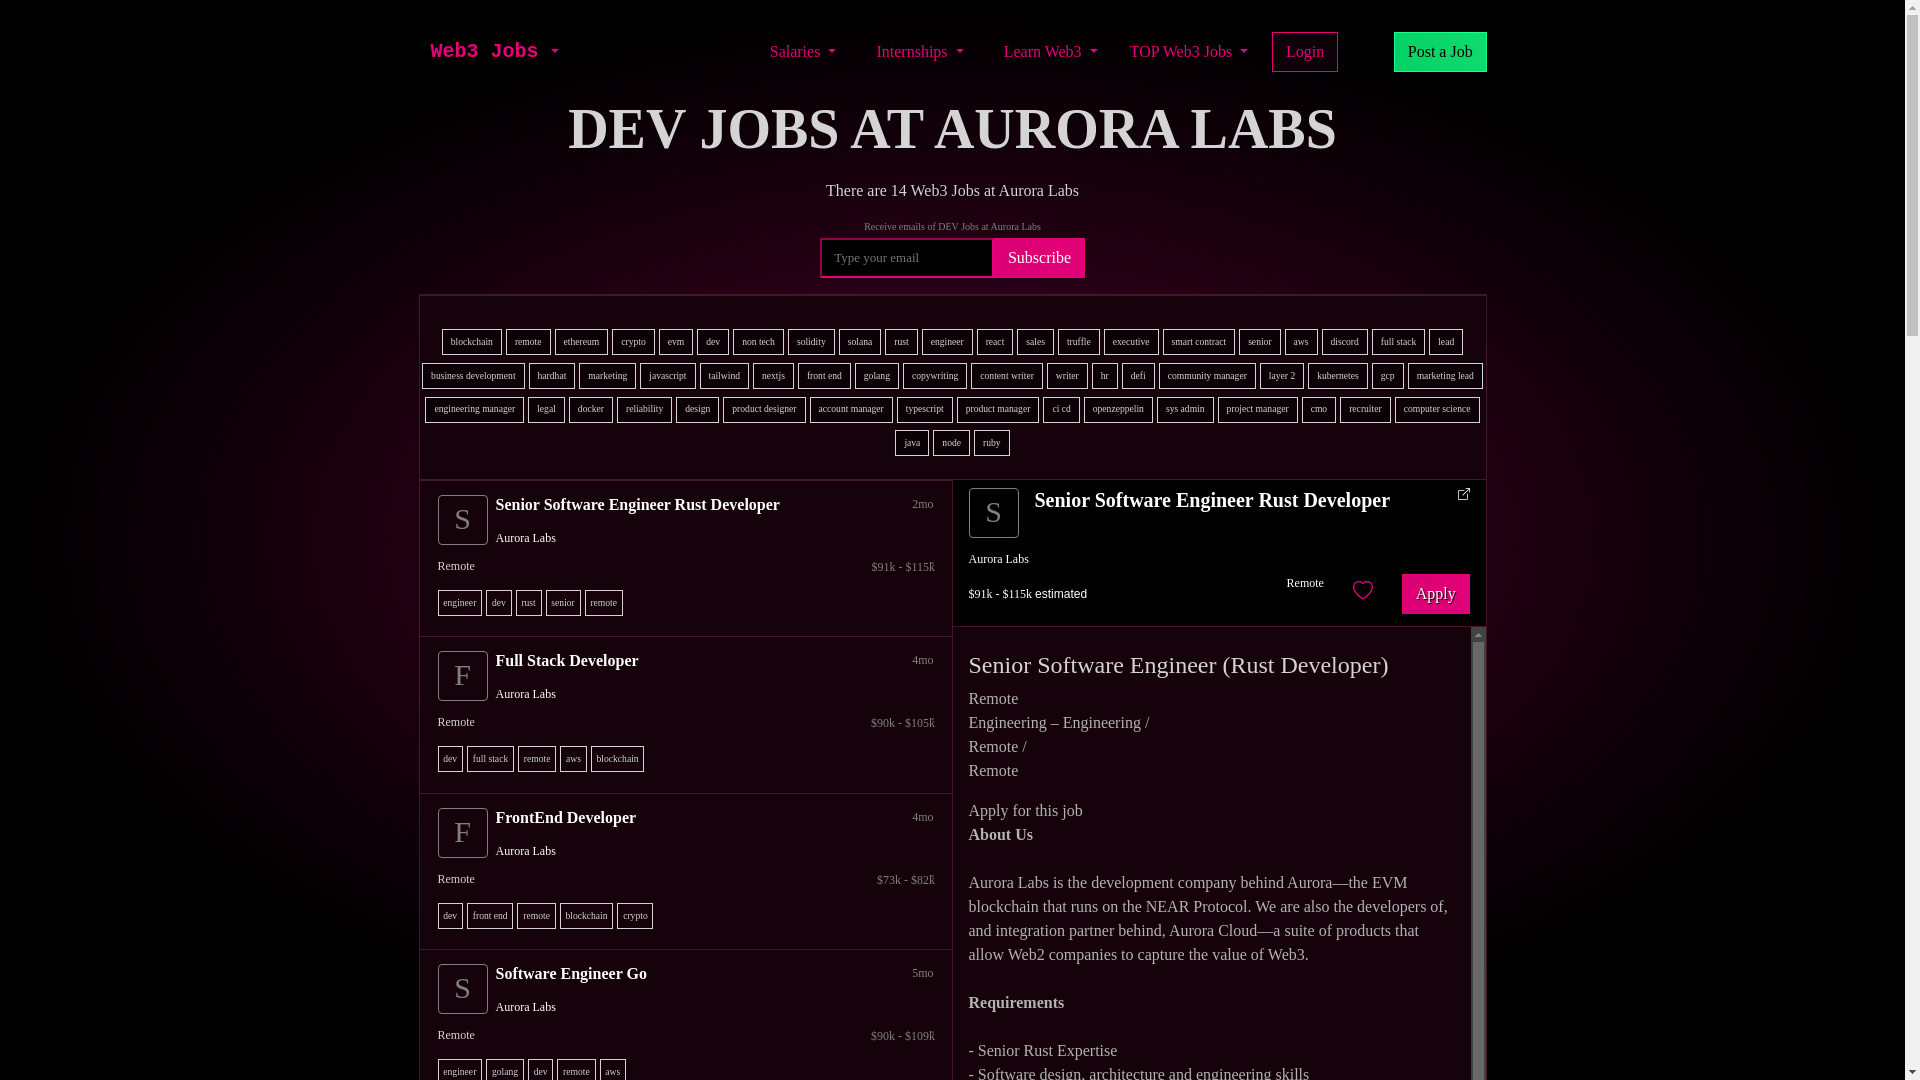 The height and width of the screenshot is (1080, 1920). I want to click on Learn Web3, so click(1050, 52).